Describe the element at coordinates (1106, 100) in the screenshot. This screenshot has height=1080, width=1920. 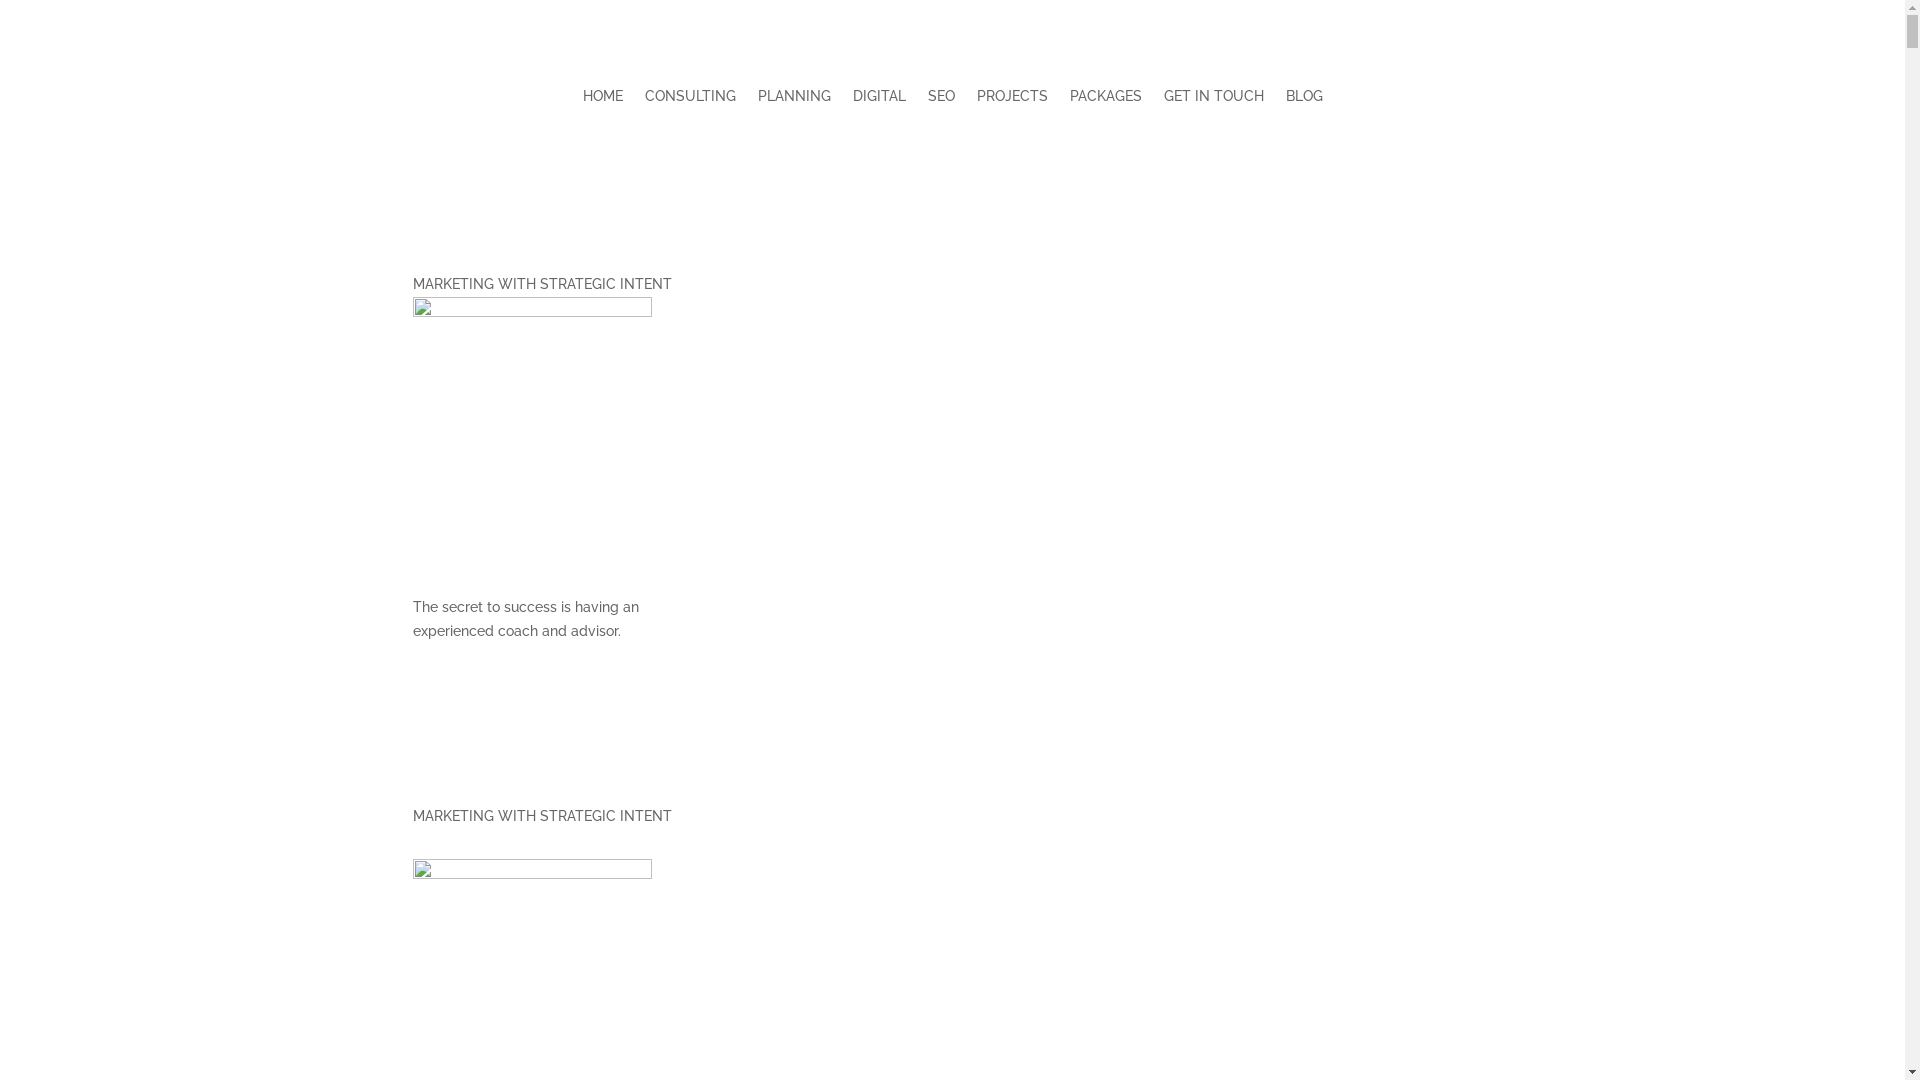
I see `PACKAGES` at that location.